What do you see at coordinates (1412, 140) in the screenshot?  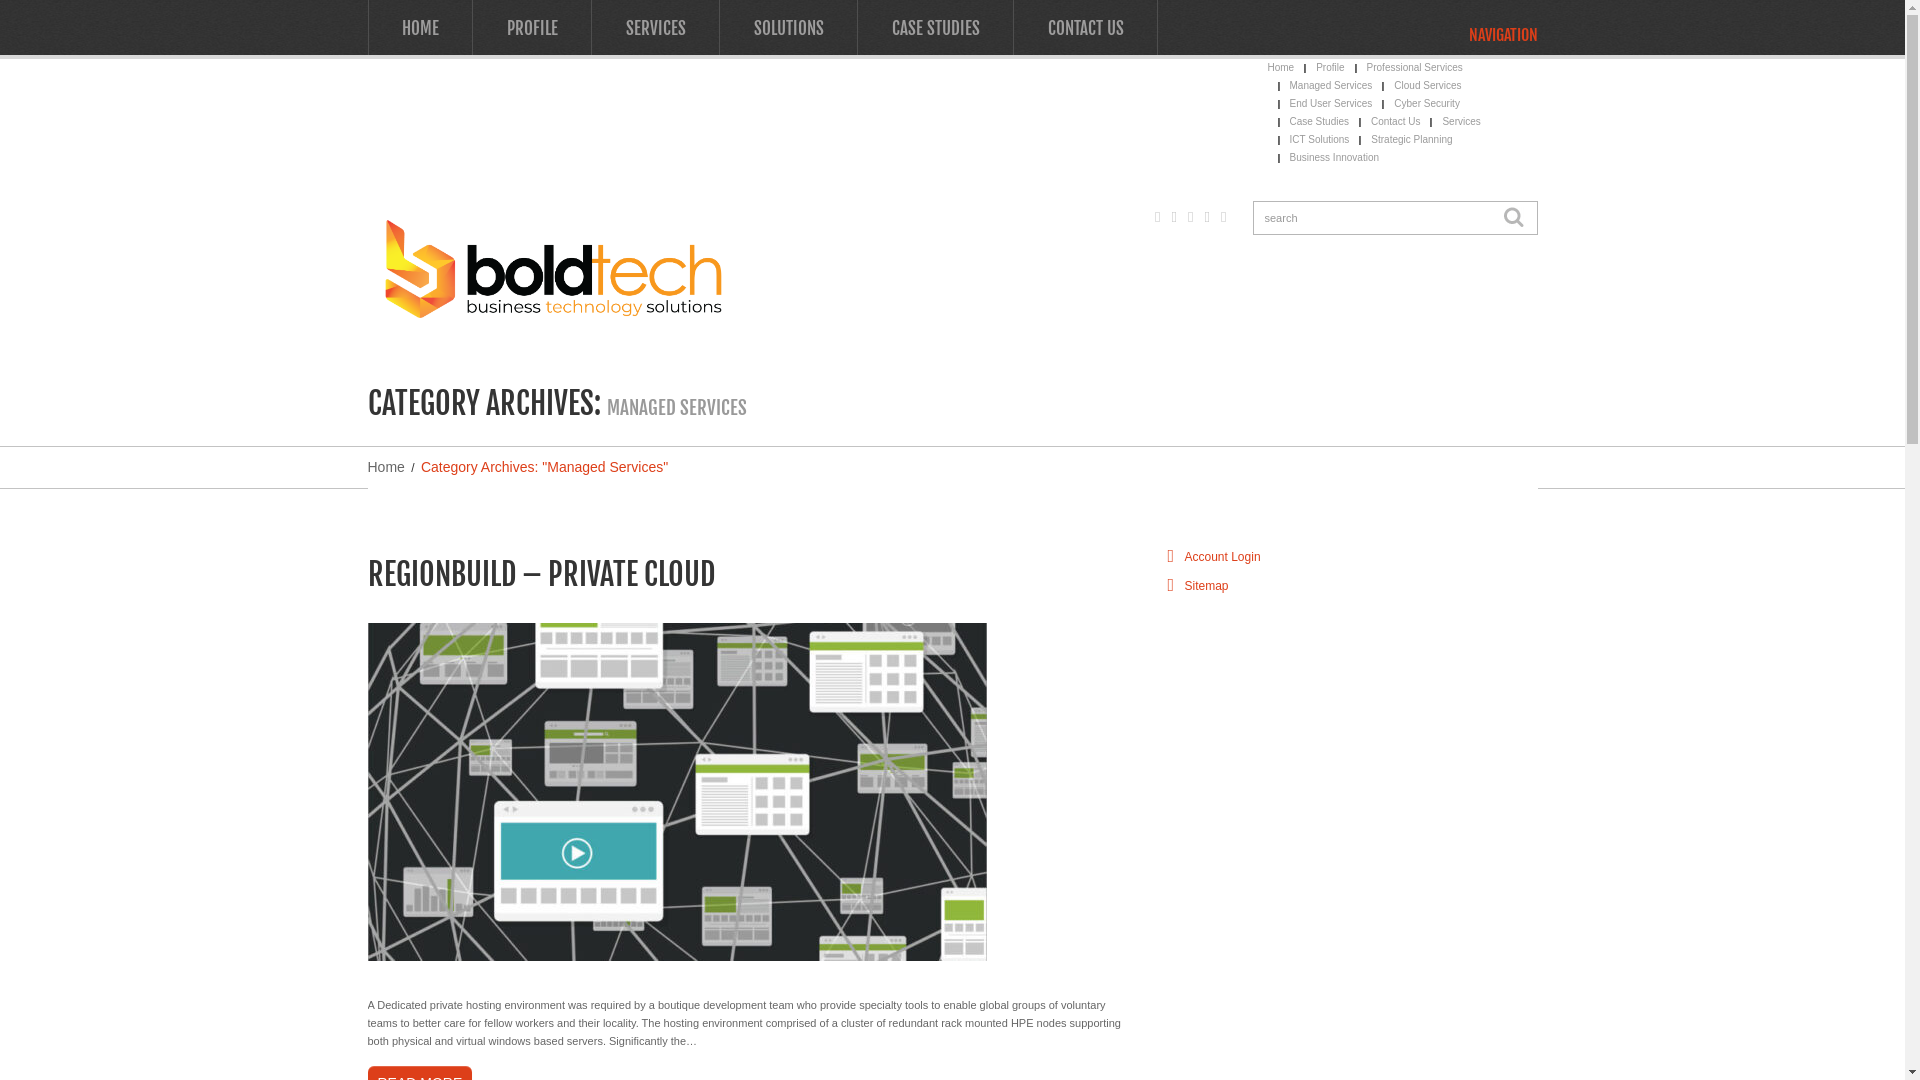 I see `Strategic Planning` at bounding box center [1412, 140].